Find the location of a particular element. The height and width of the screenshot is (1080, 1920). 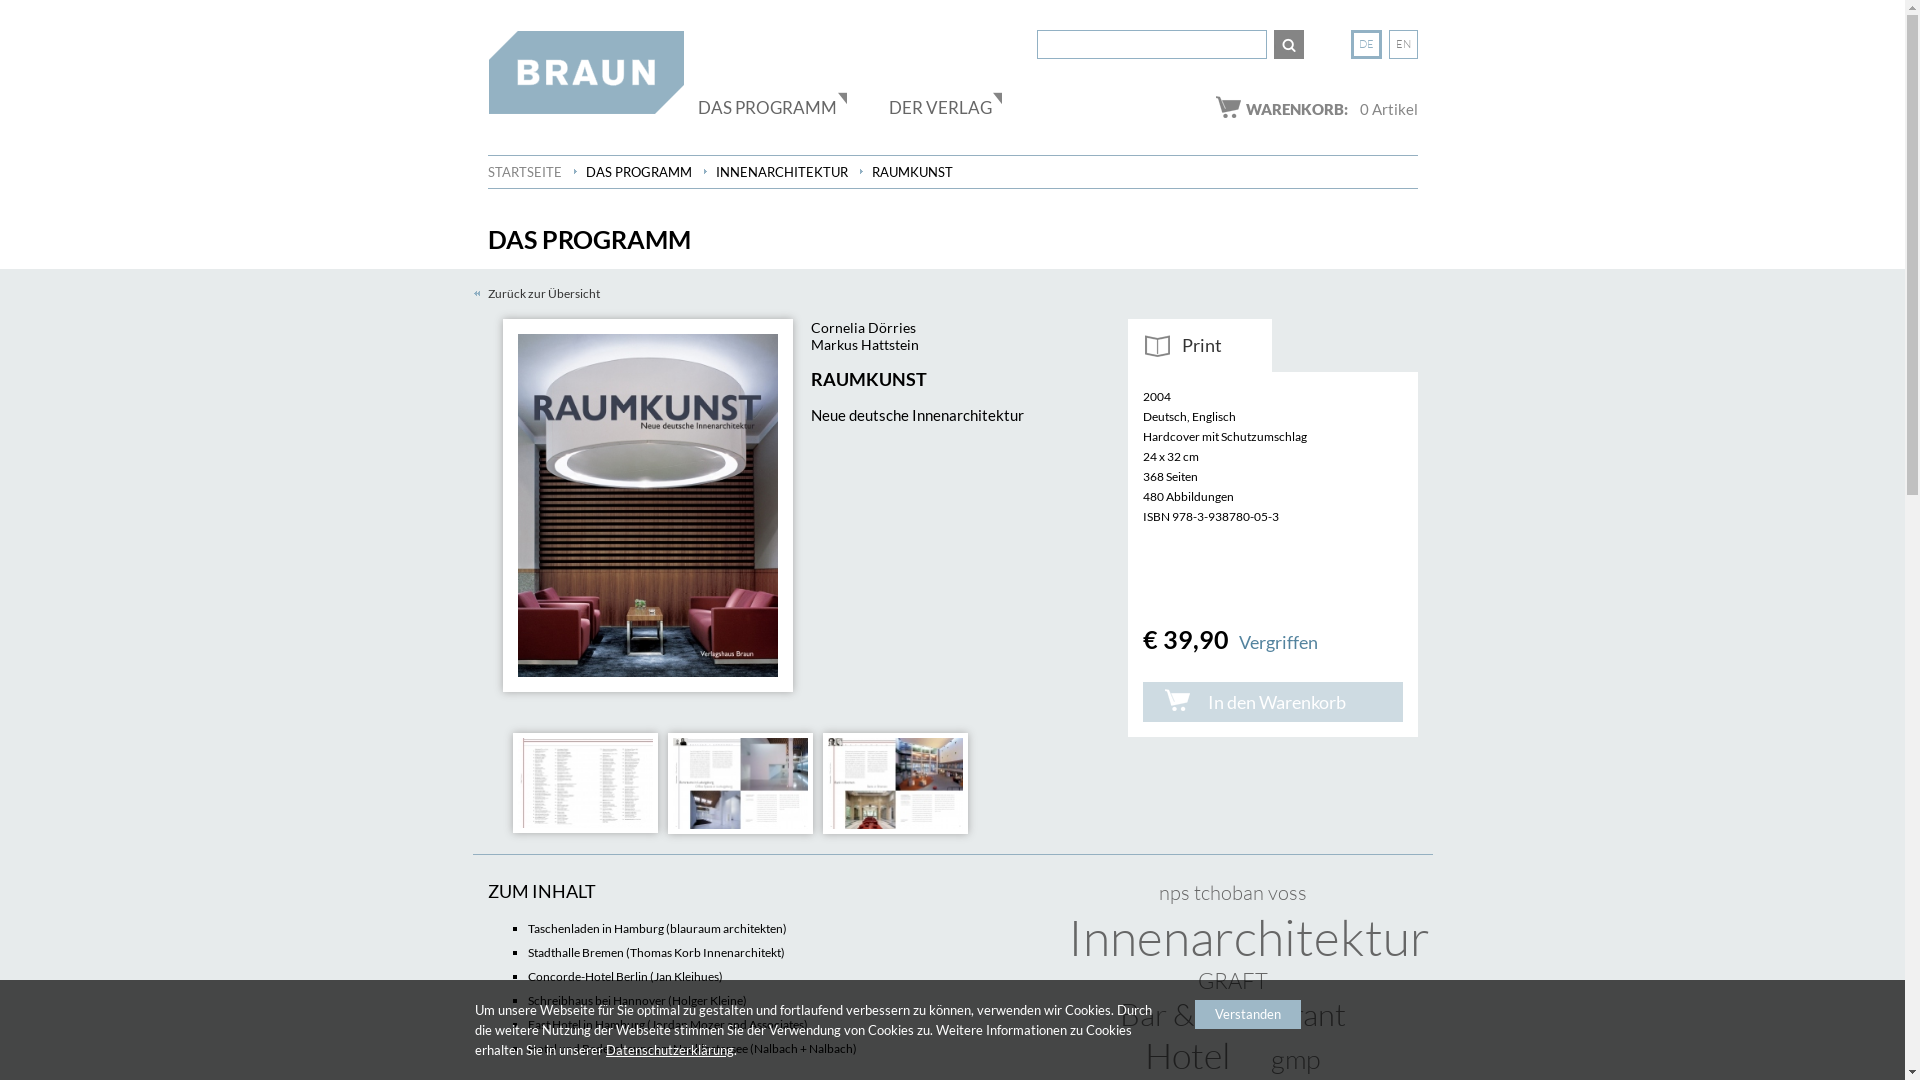

nps tchoban voss is located at coordinates (1232, 892).